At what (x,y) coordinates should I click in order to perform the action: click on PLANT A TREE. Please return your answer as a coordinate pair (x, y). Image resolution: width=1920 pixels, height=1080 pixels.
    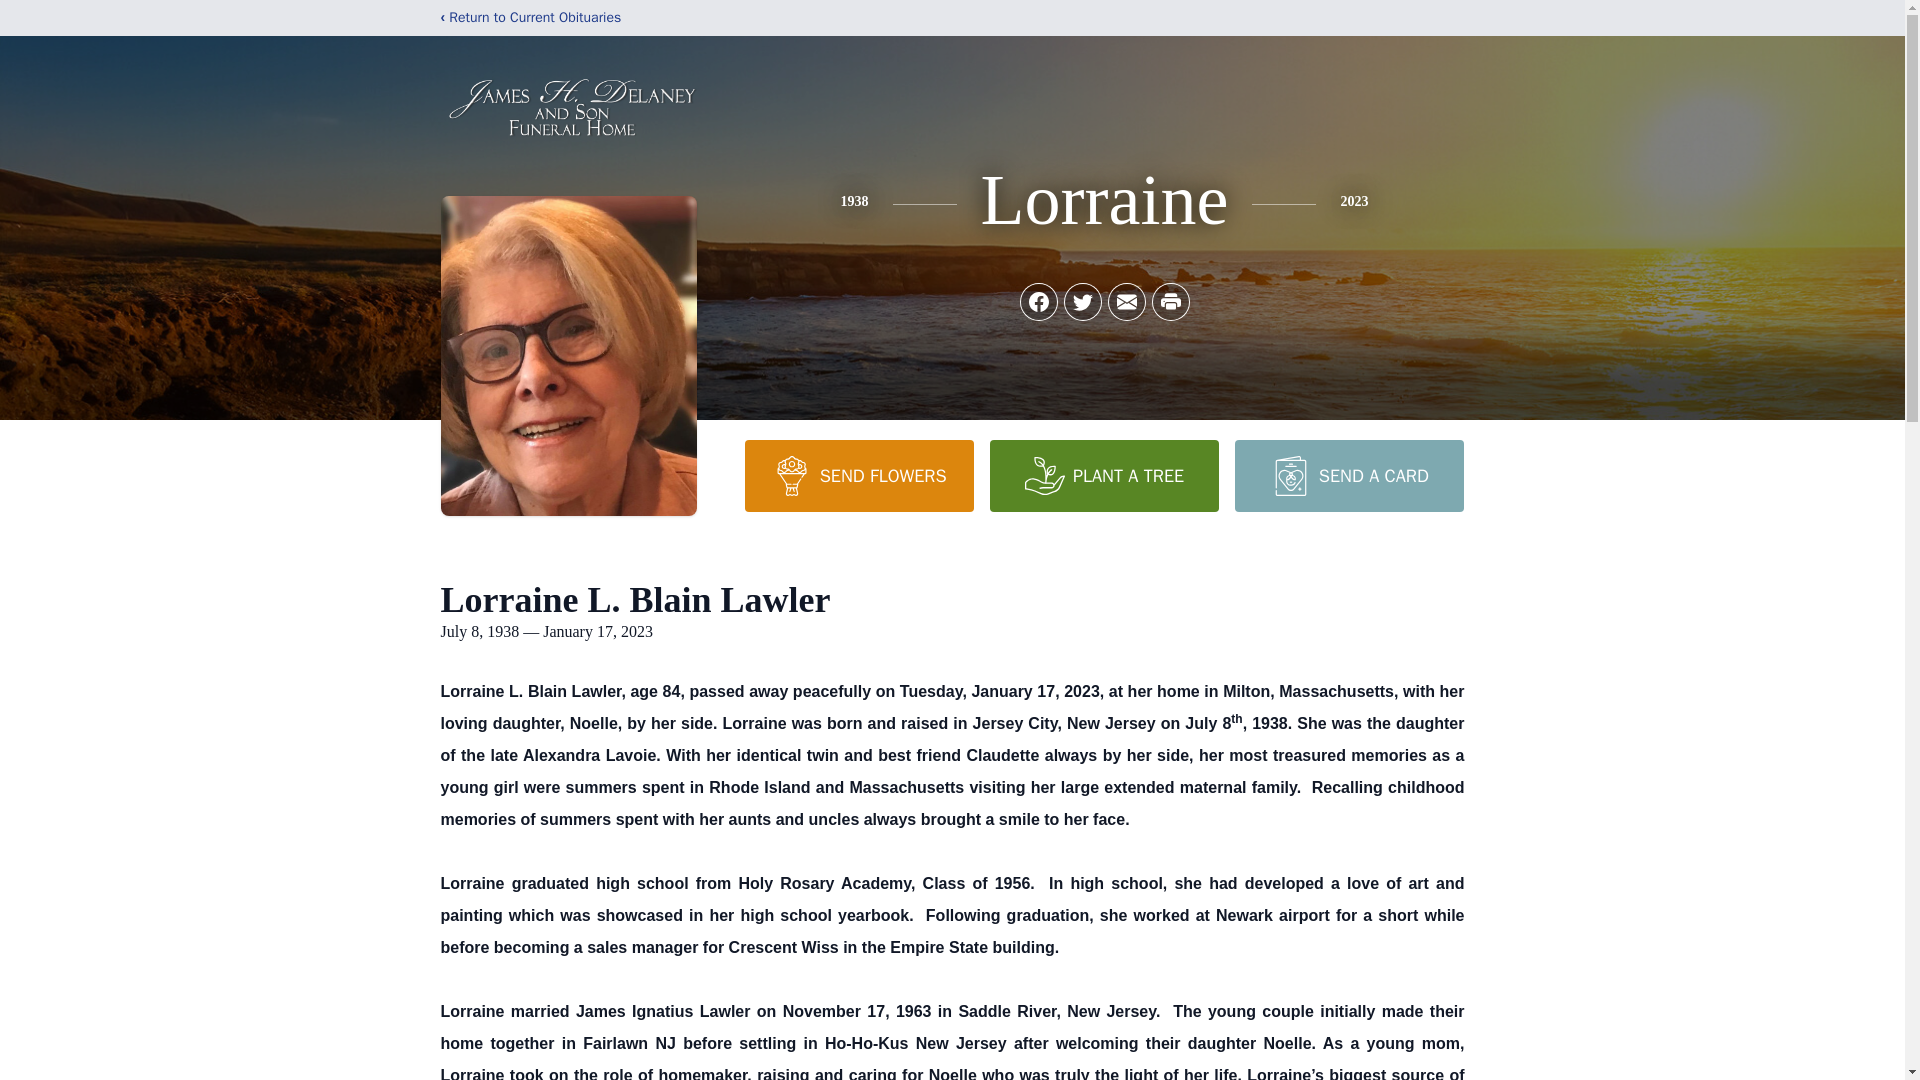
    Looking at the image, I should click on (1104, 475).